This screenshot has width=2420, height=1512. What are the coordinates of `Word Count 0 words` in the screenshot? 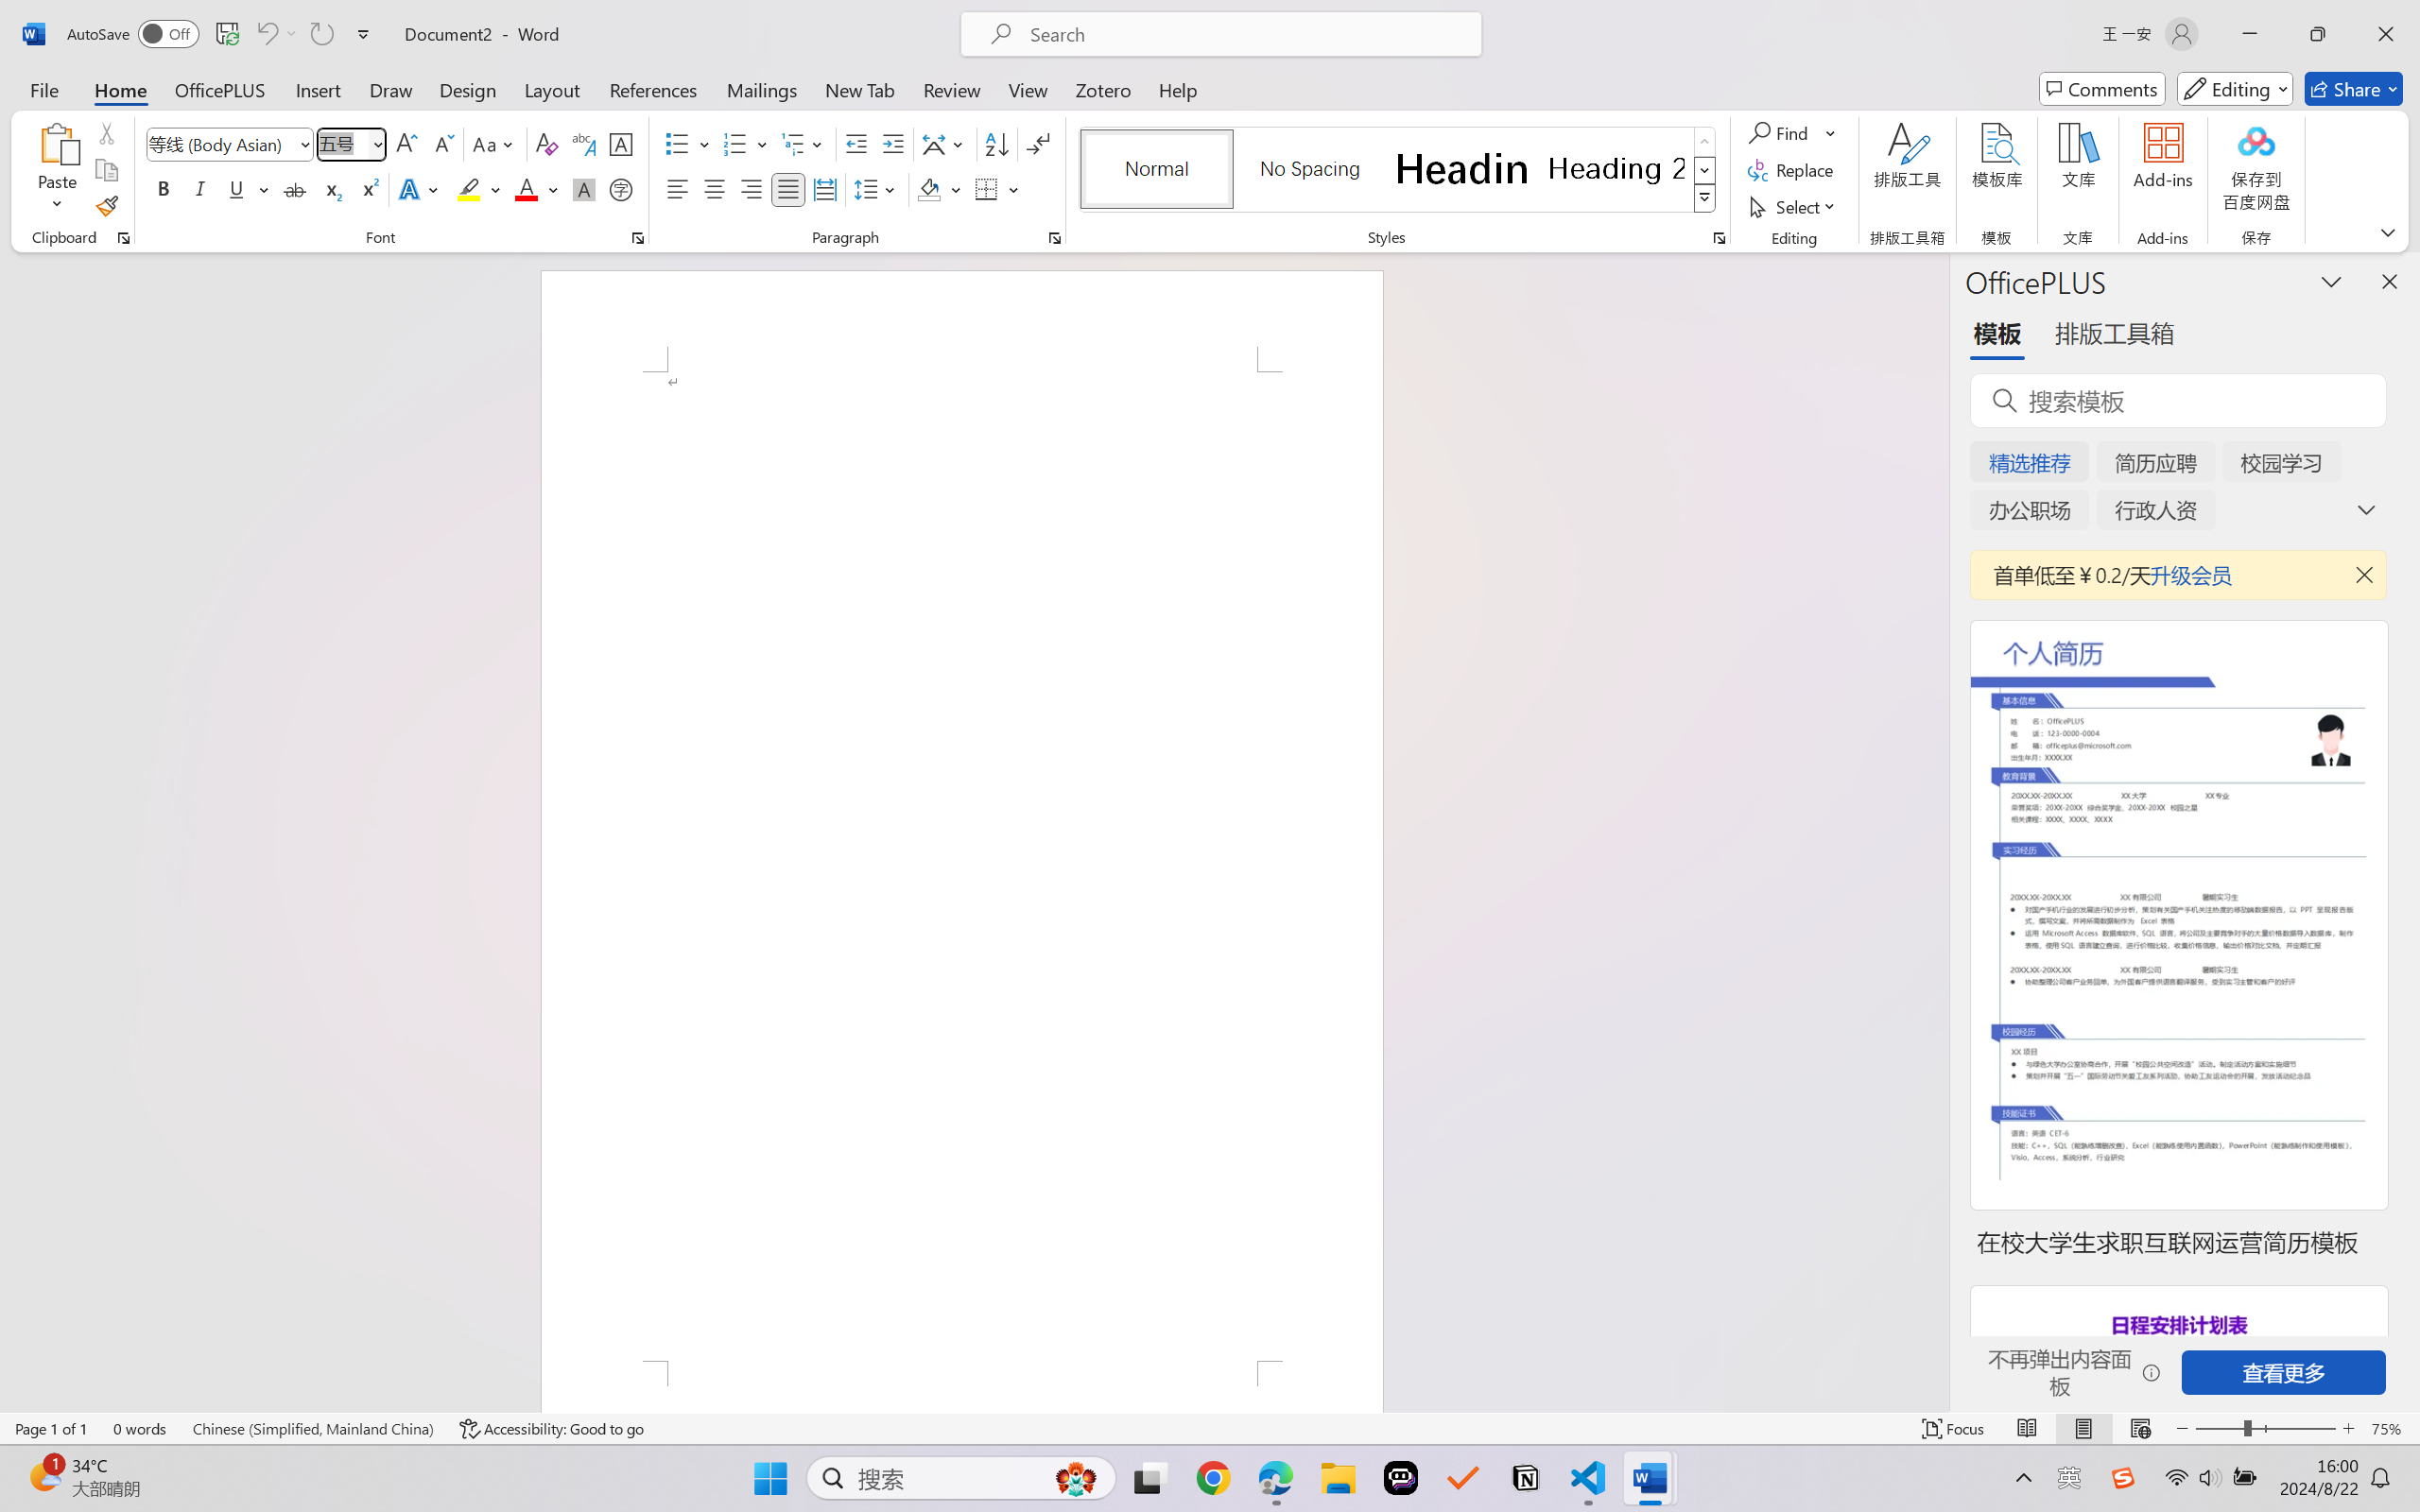 It's located at (140, 1429).